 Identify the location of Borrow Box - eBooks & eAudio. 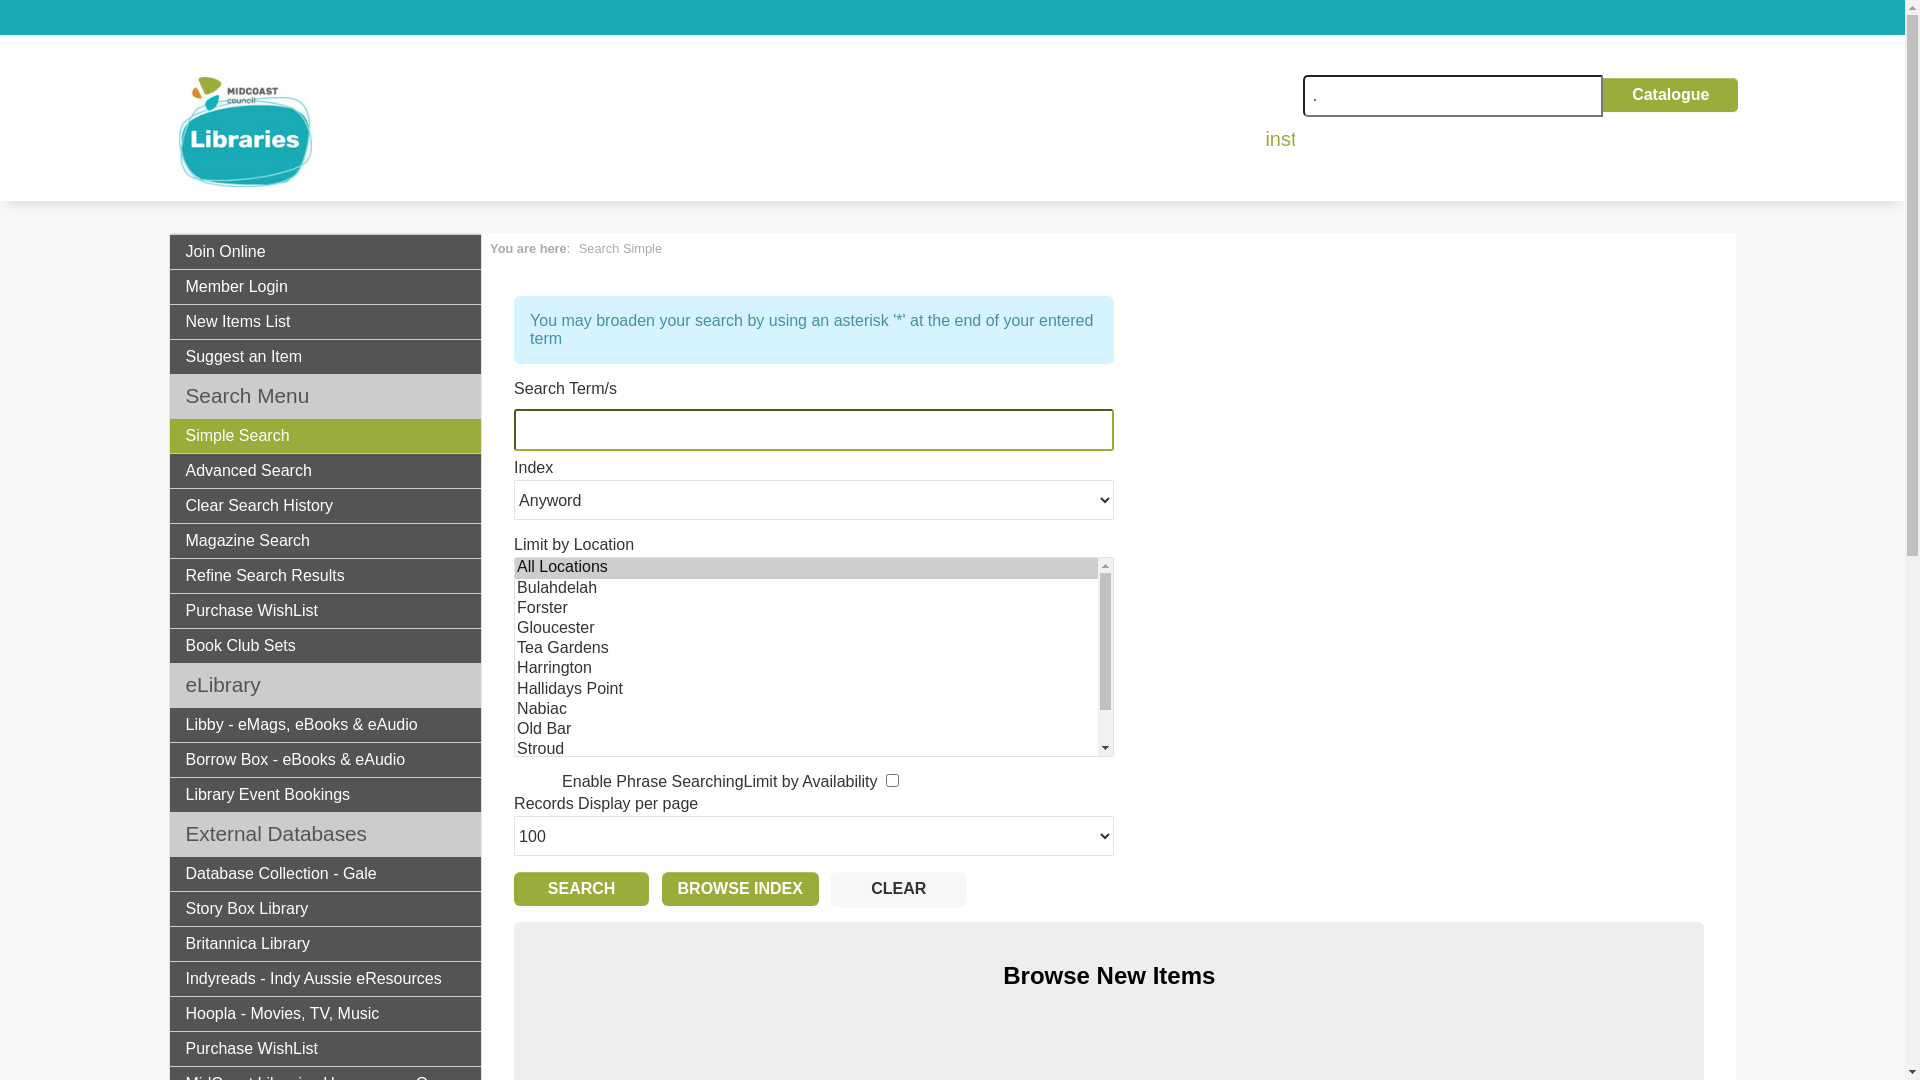
(326, 760).